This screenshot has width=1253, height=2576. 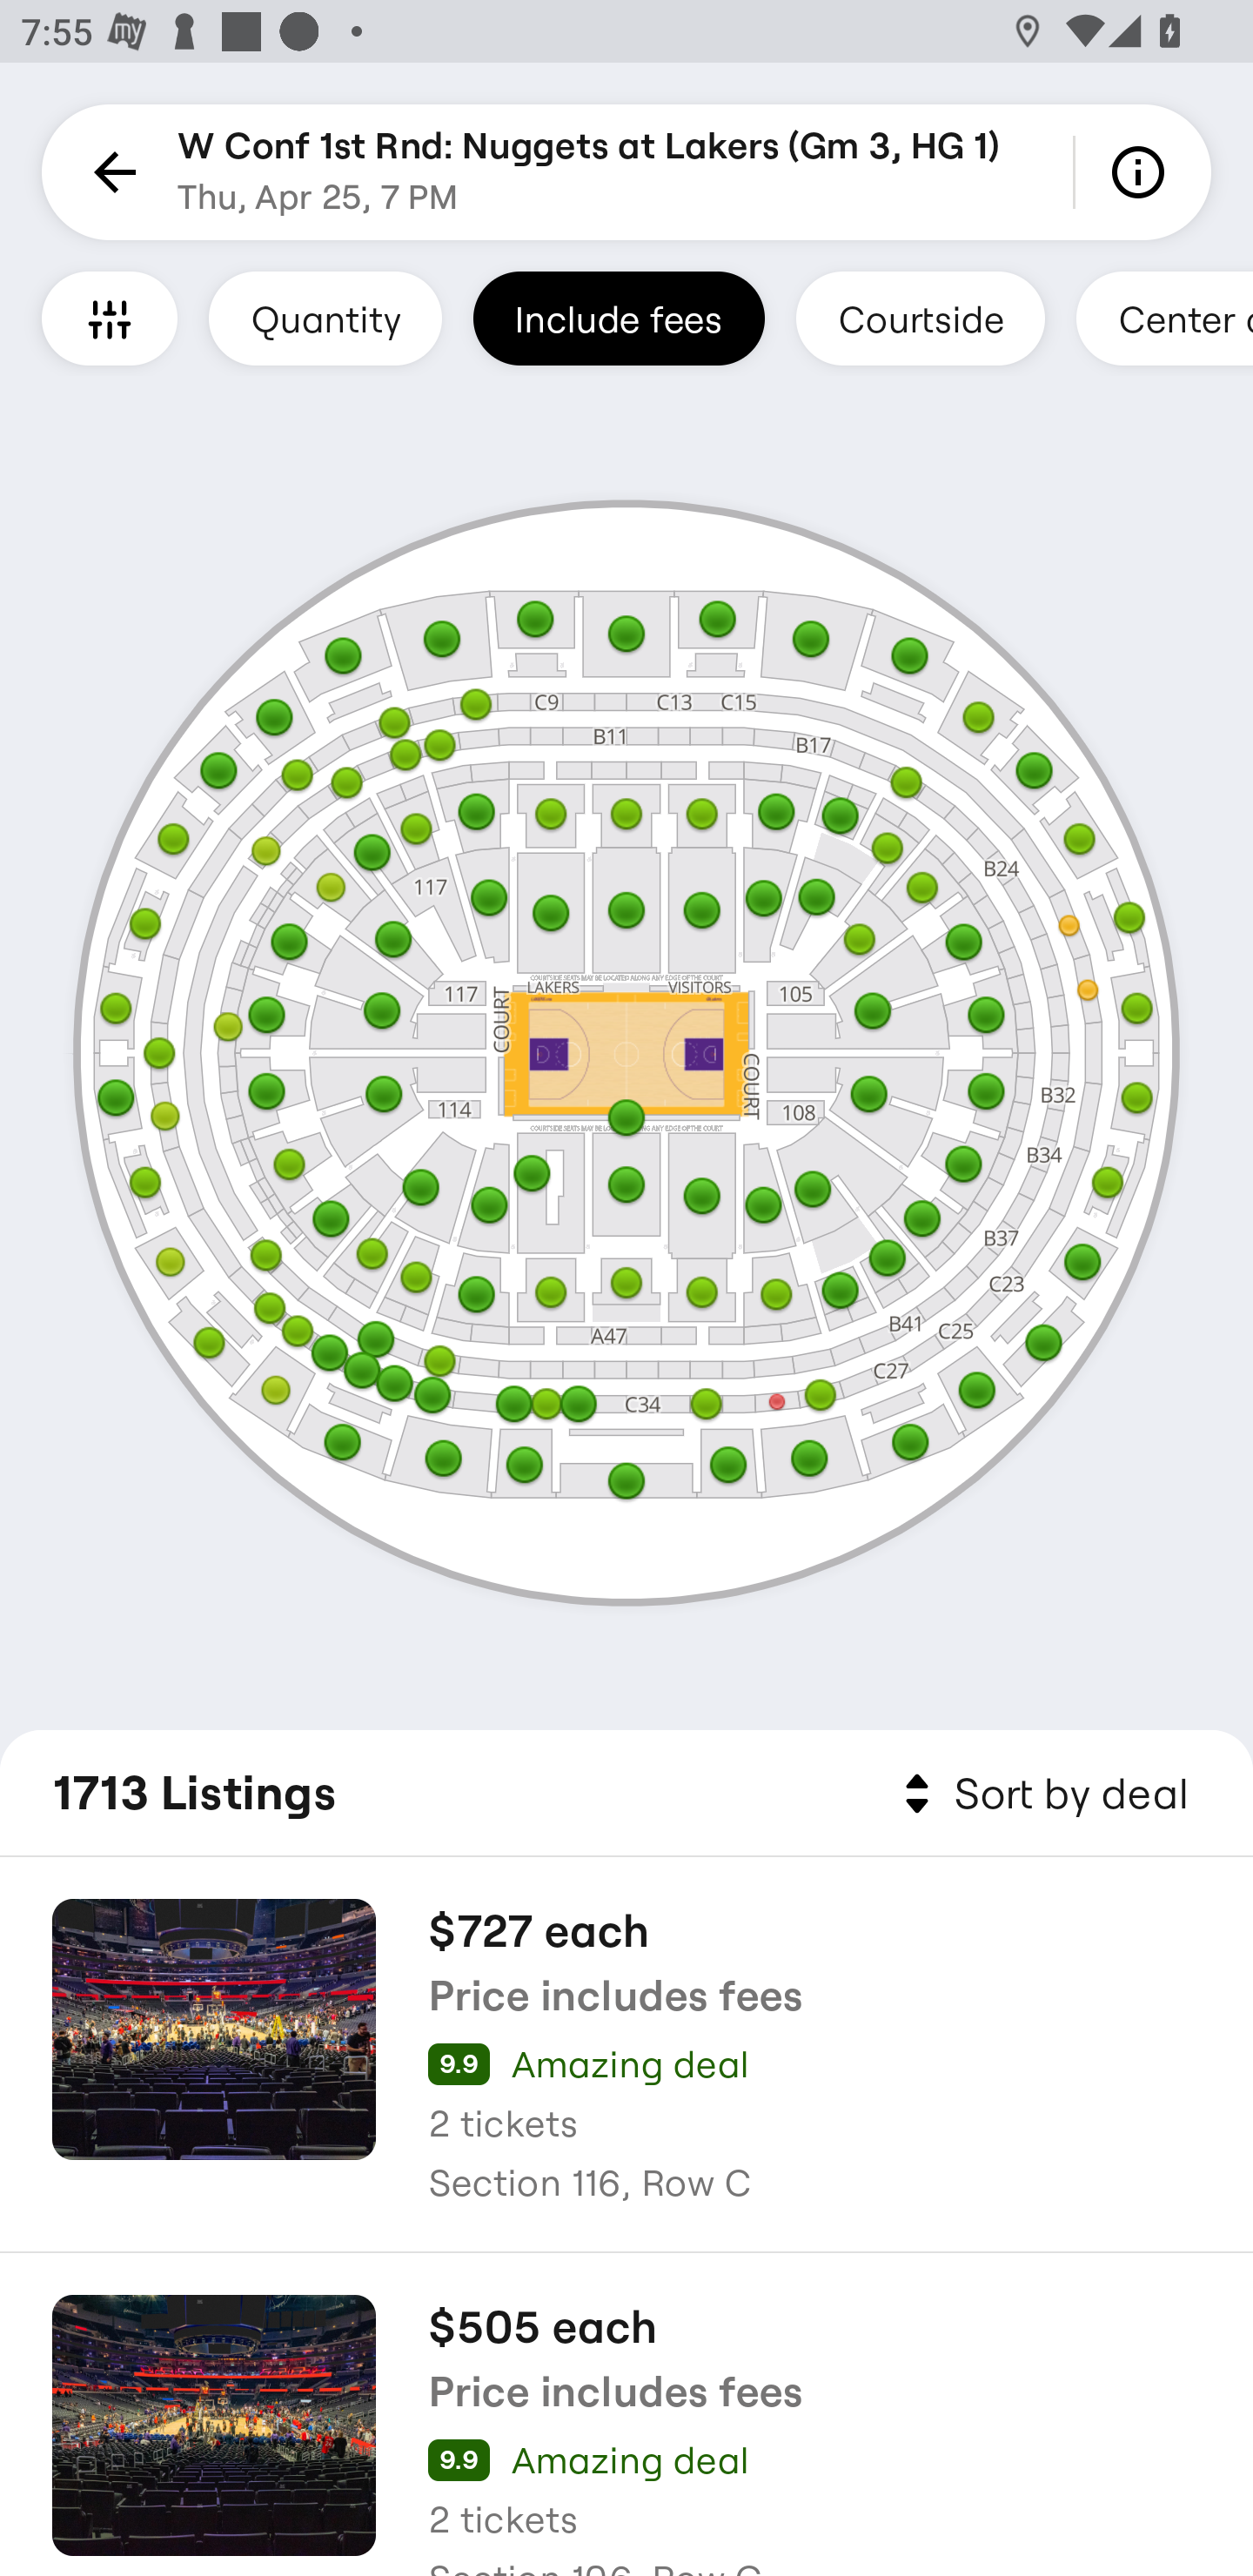 What do you see at coordinates (1164, 318) in the screenshot?
I see `Center court` at bounding box center [1164, 318].